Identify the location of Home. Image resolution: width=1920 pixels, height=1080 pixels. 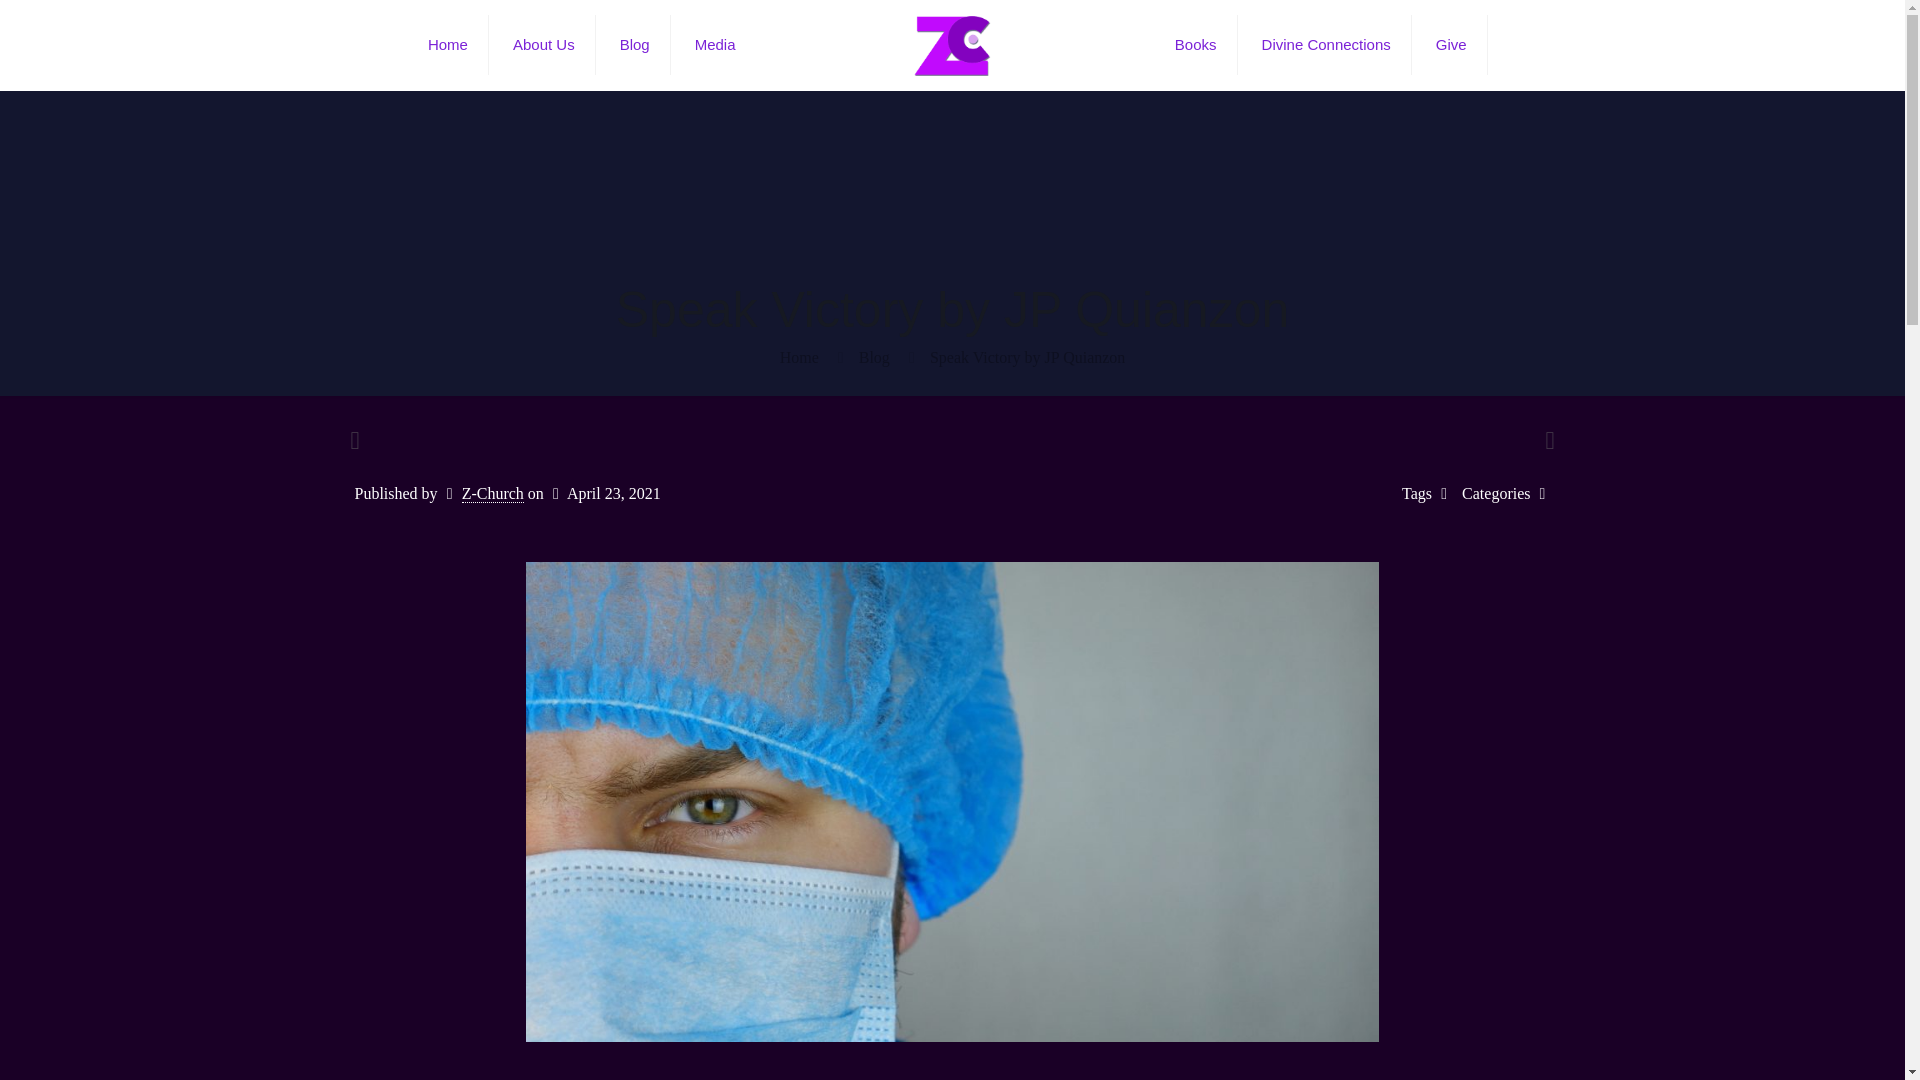
(448, 44).